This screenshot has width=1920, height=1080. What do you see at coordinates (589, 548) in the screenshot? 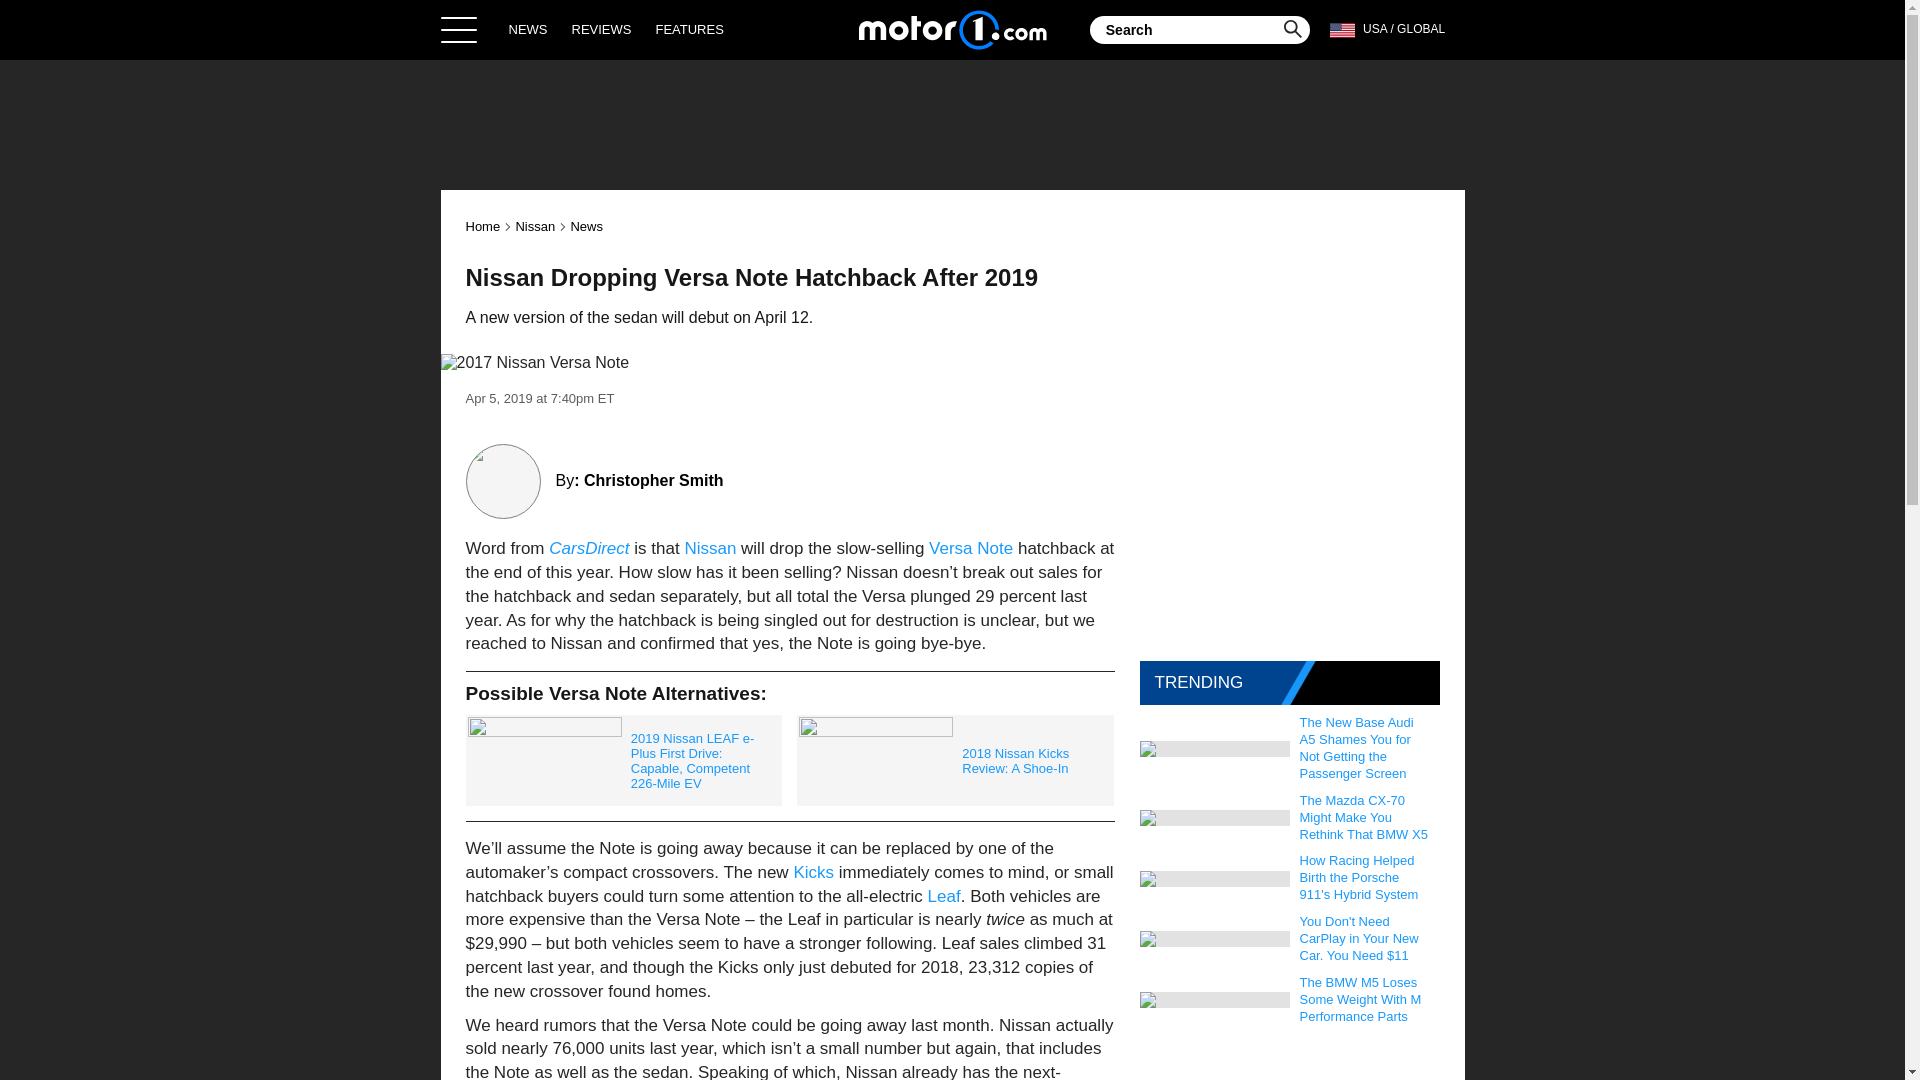
I see `CarsDirect` at bounding box center [589, 548].